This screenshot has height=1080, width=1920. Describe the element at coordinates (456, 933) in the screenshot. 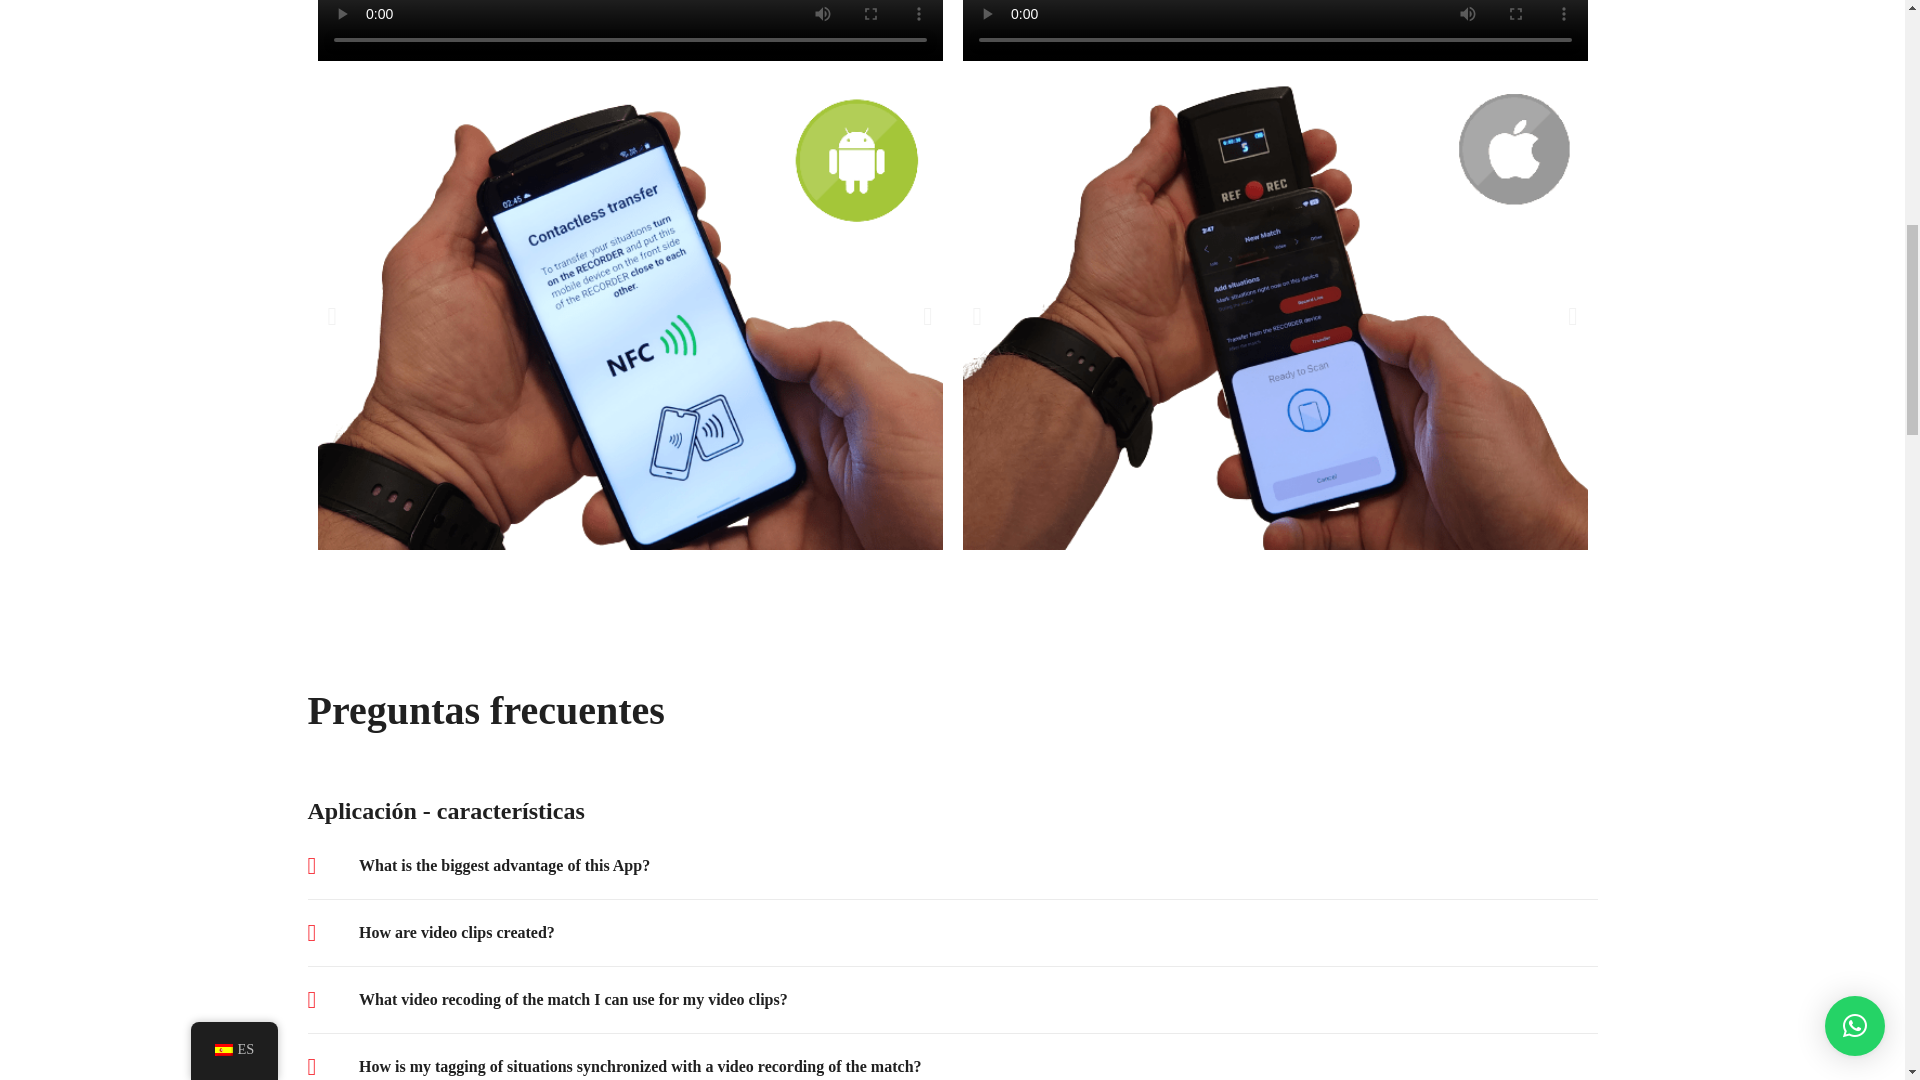

I see `How are video clips created?` at that location.